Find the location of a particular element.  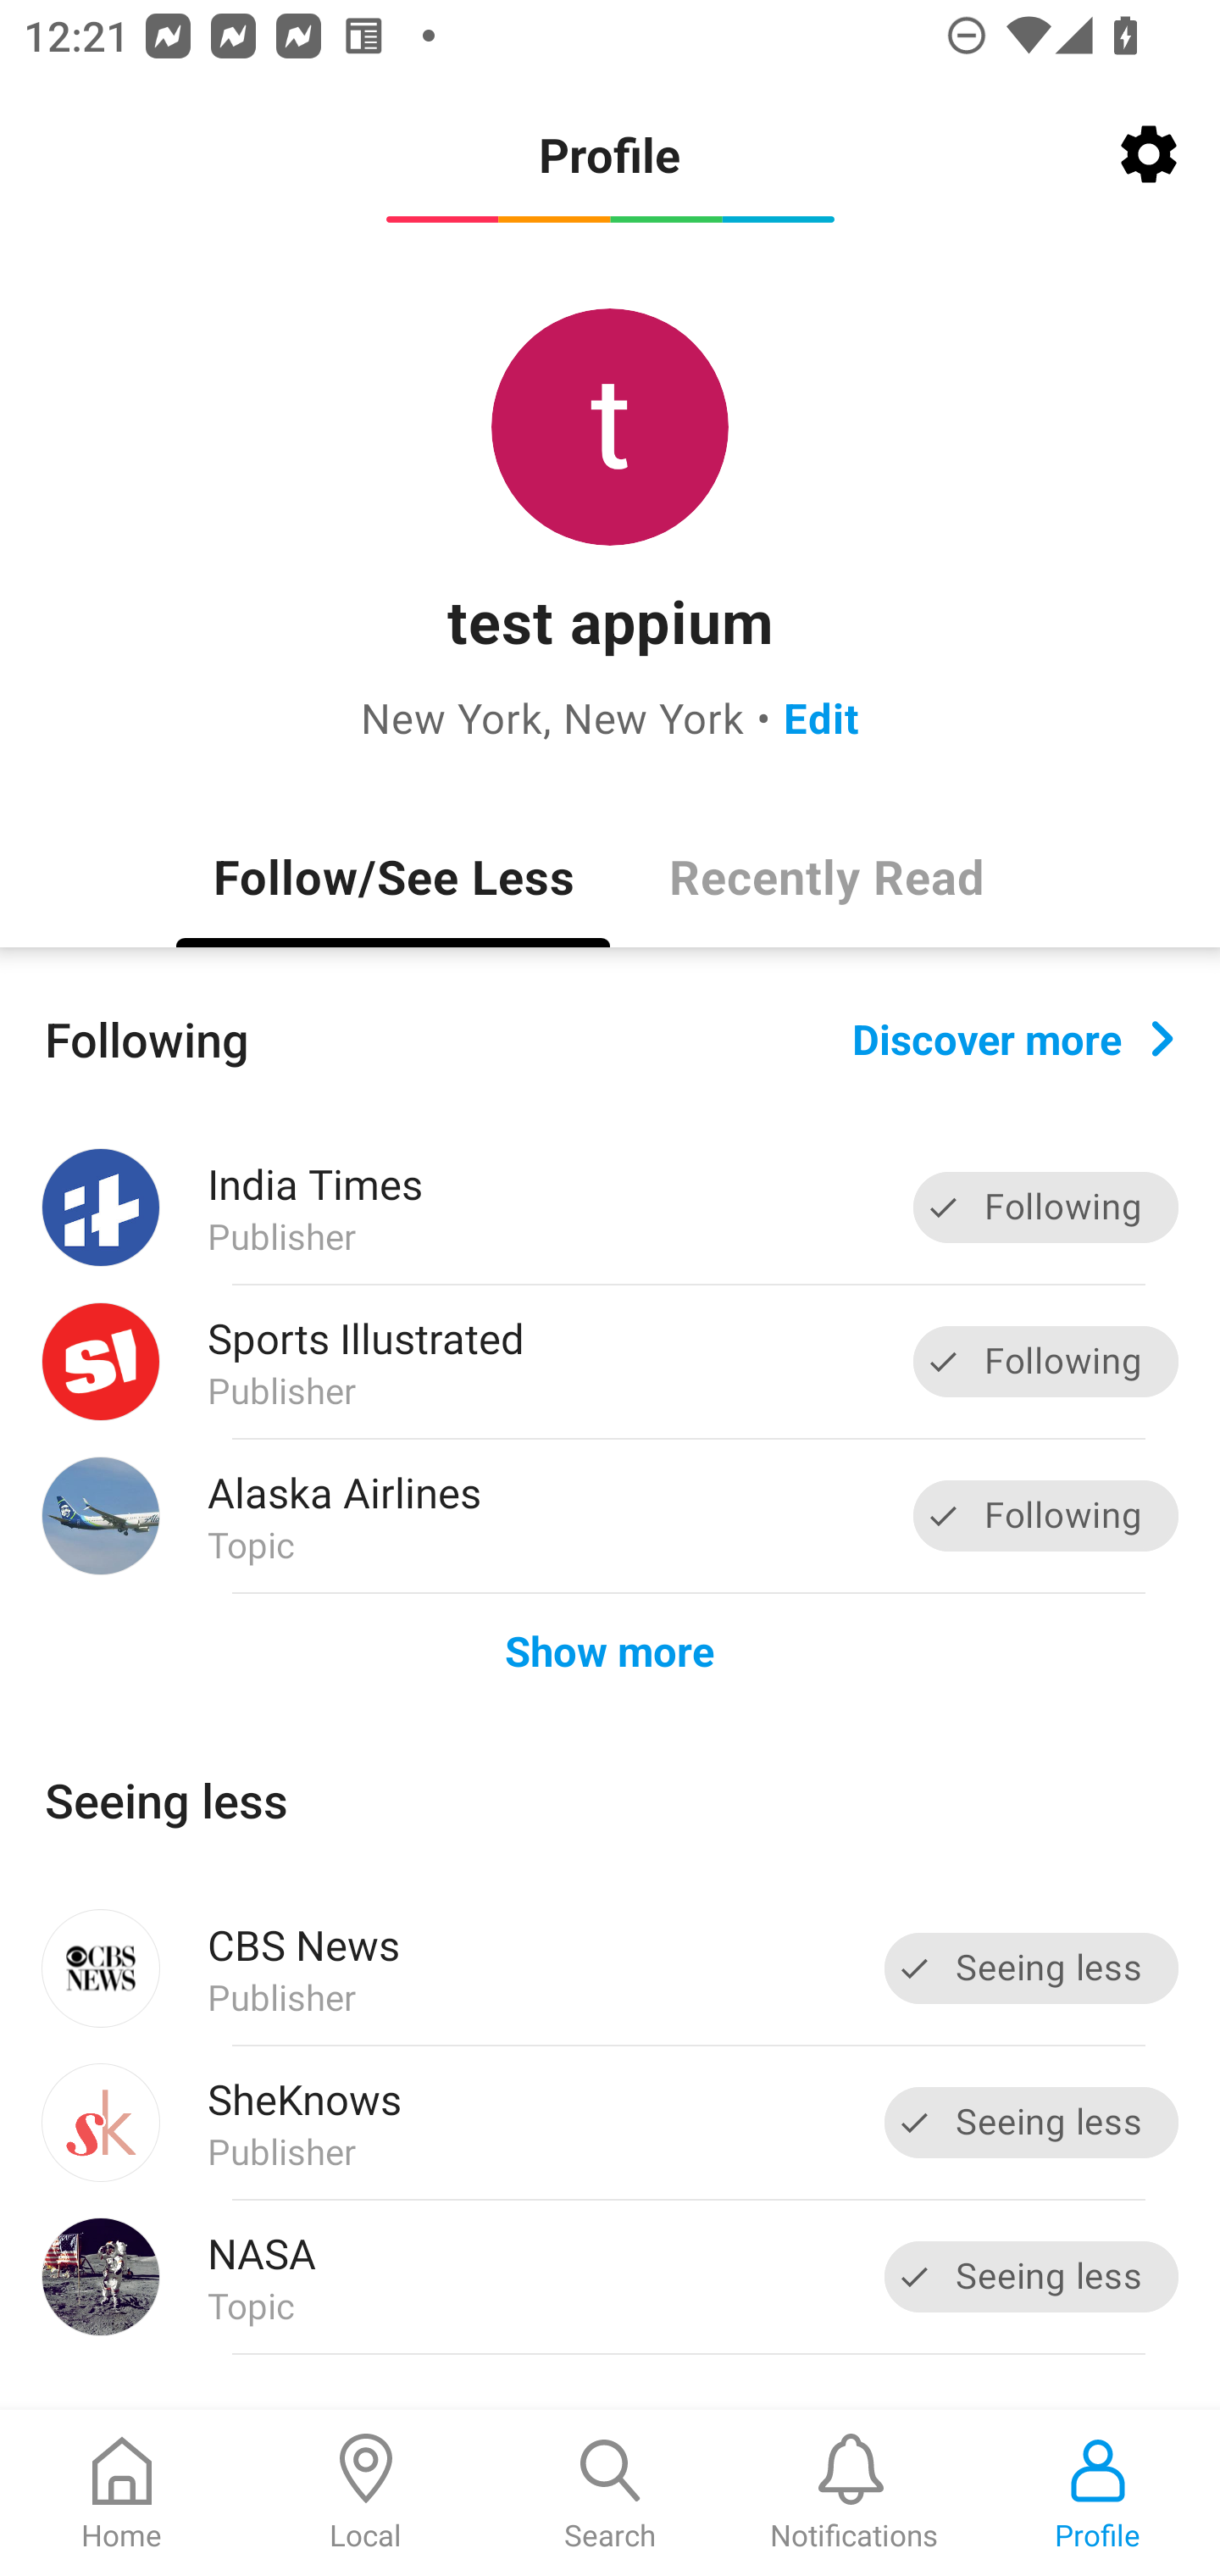

Seeing less is located at coordinates (1032, 1968).